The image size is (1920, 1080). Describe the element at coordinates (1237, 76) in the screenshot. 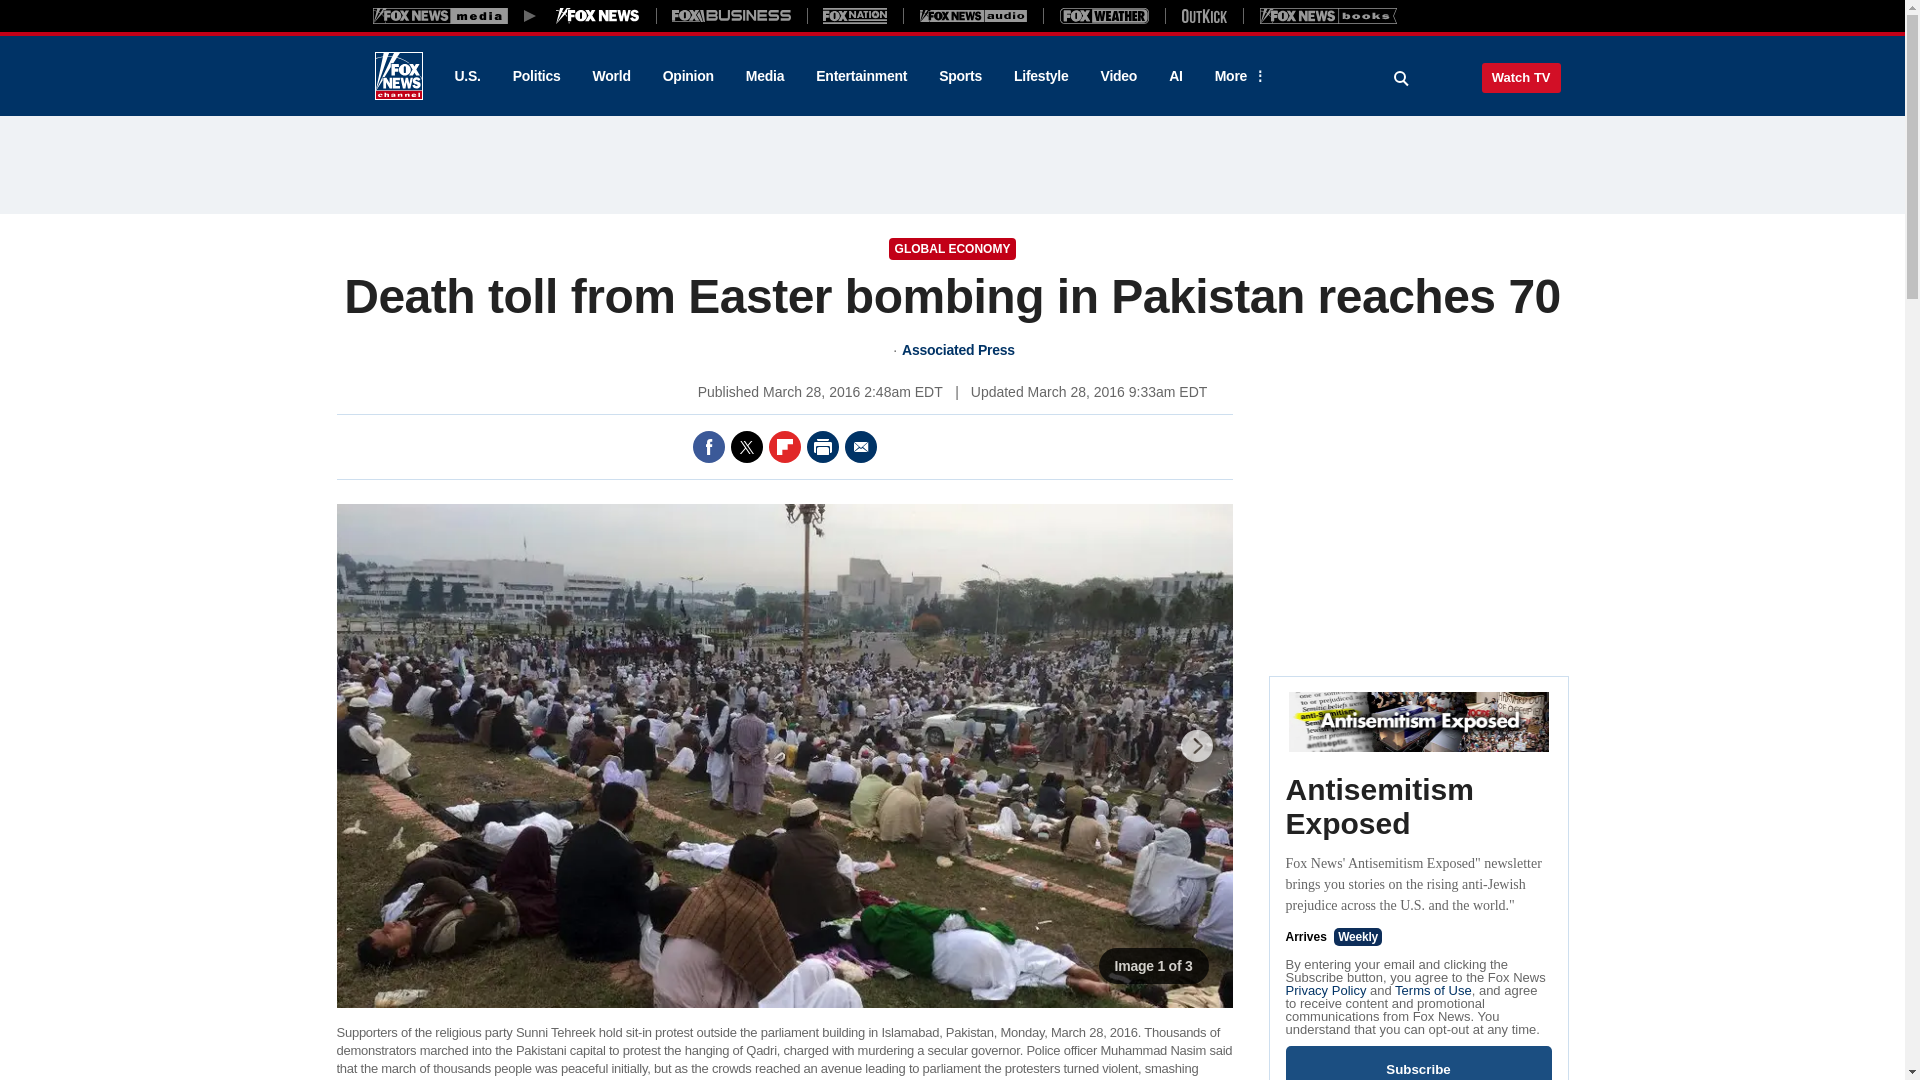

I see `More` at that location.